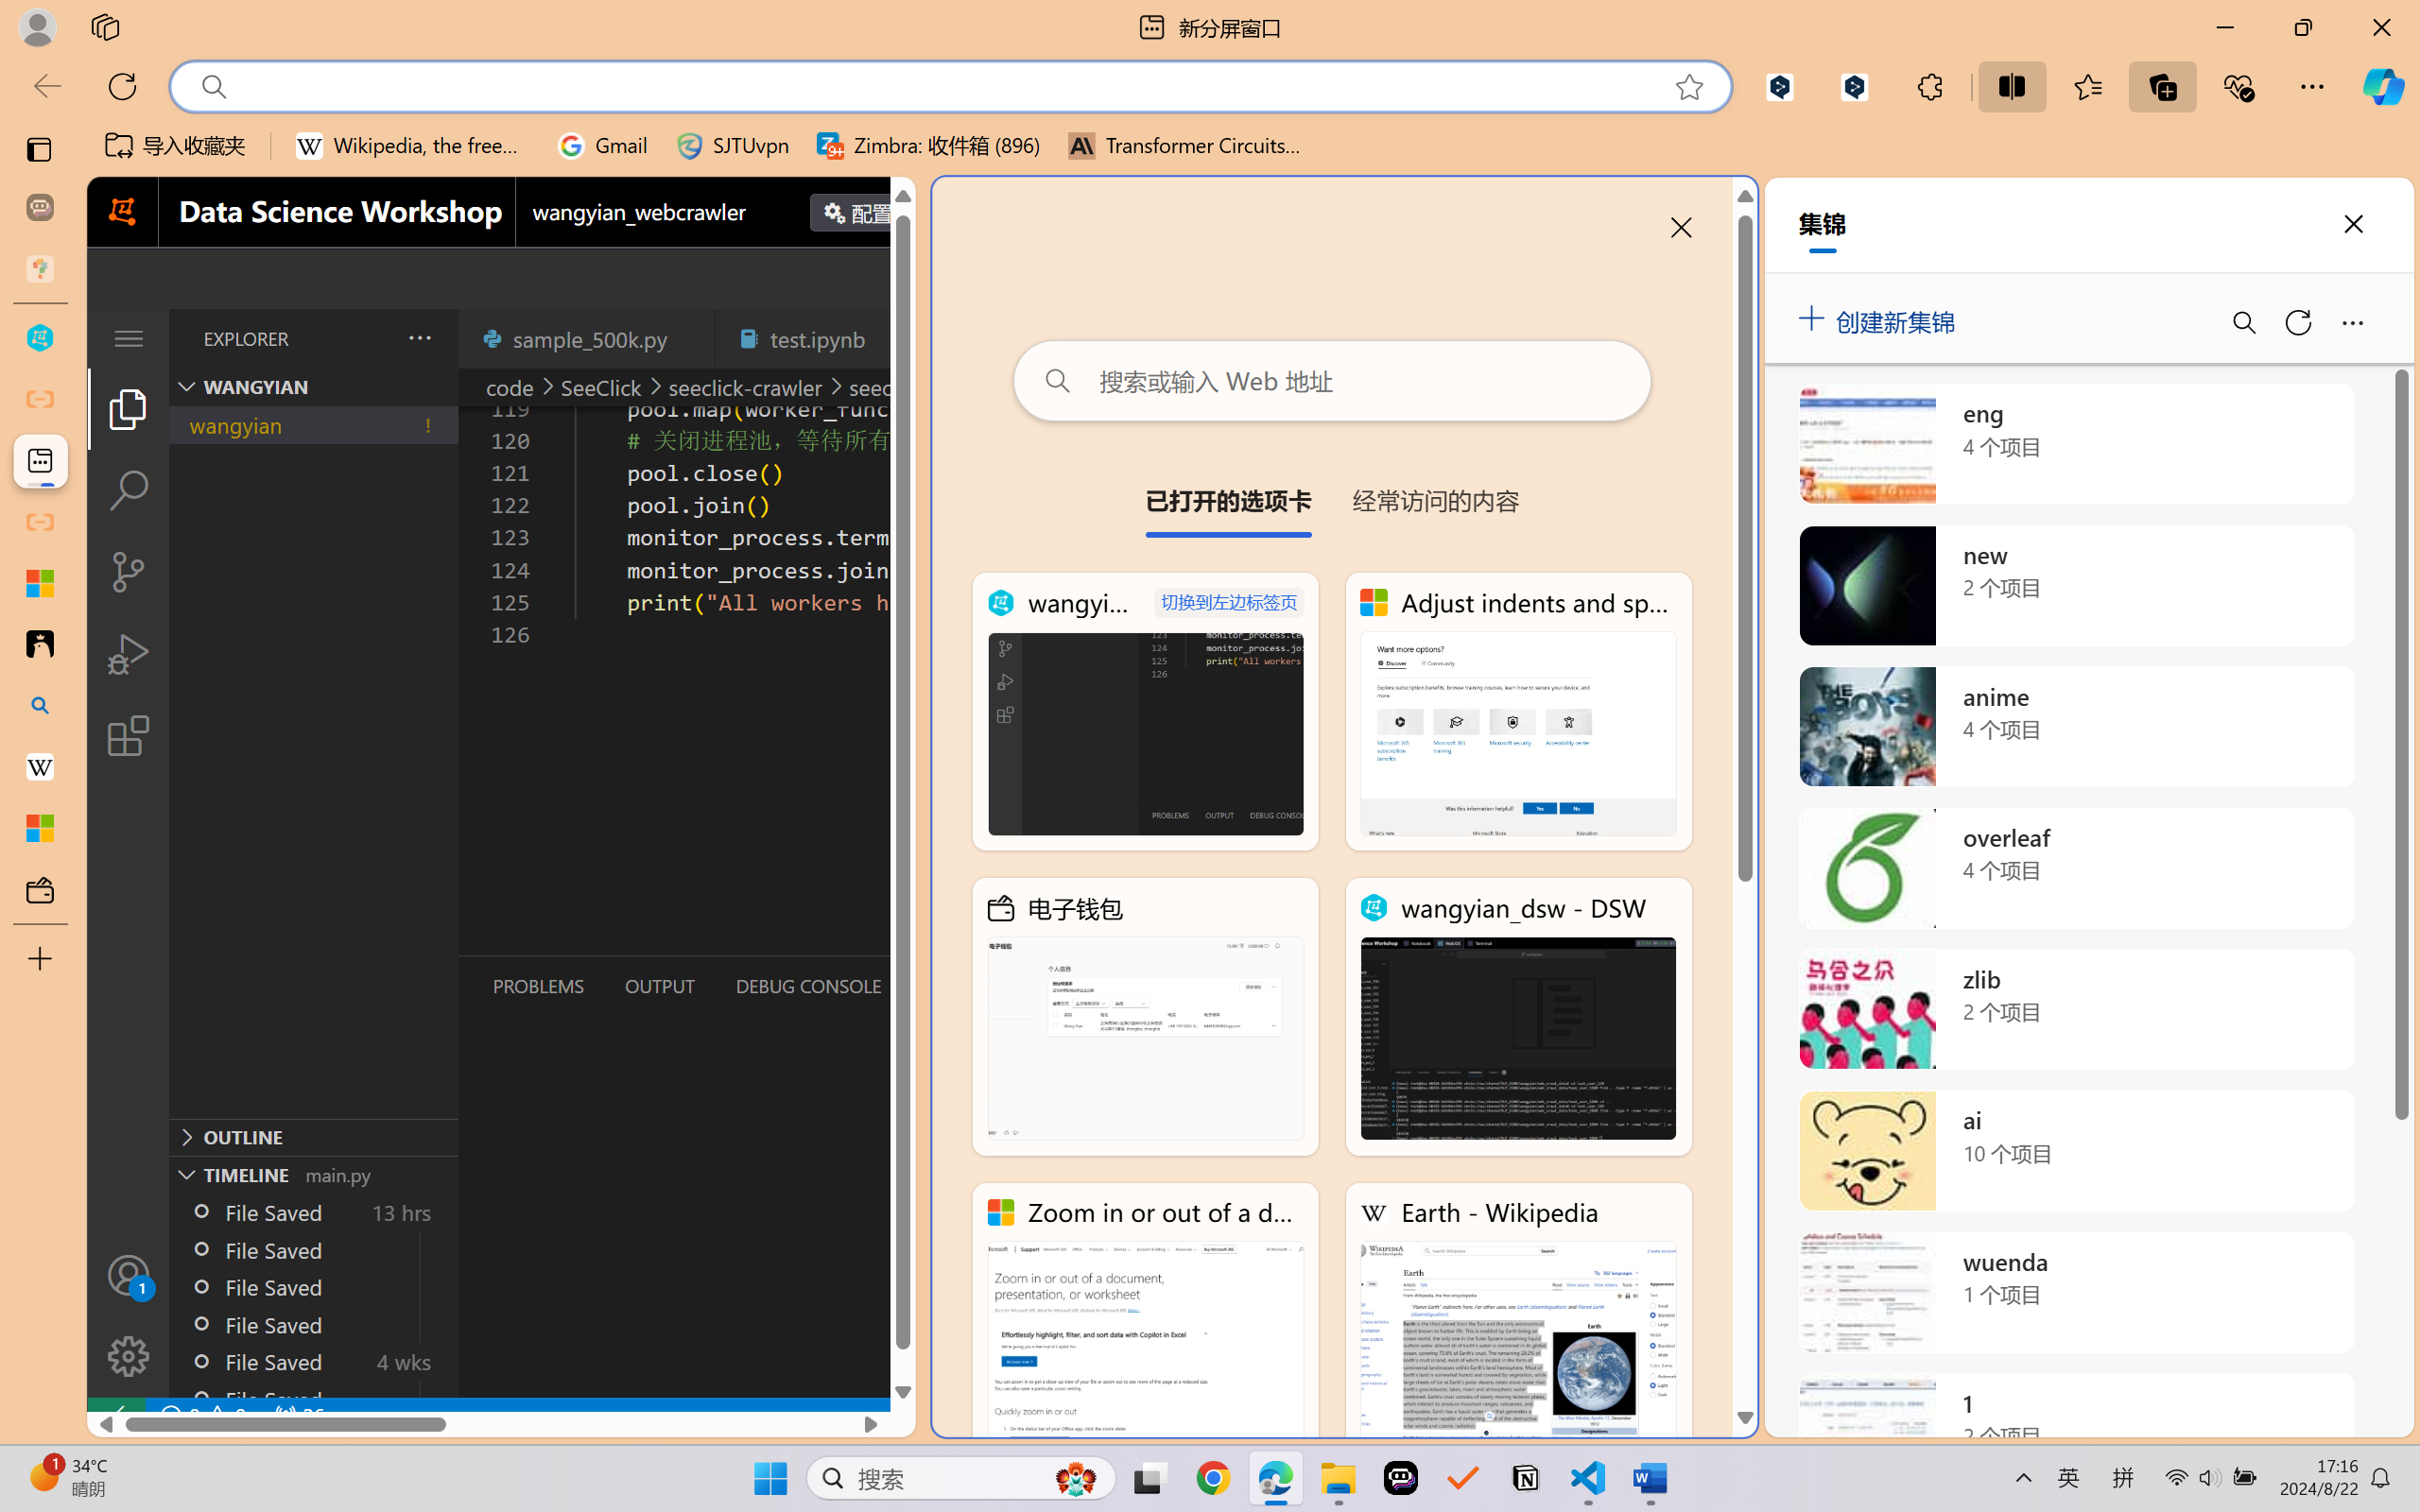 The height and width of the screenshot is (1512, 2420). What do you see at coordinates (1518, 712) in the screenshot?
I see `Adjust indents and spacing - Microsoft Support` at bounding box center [1518, 712].